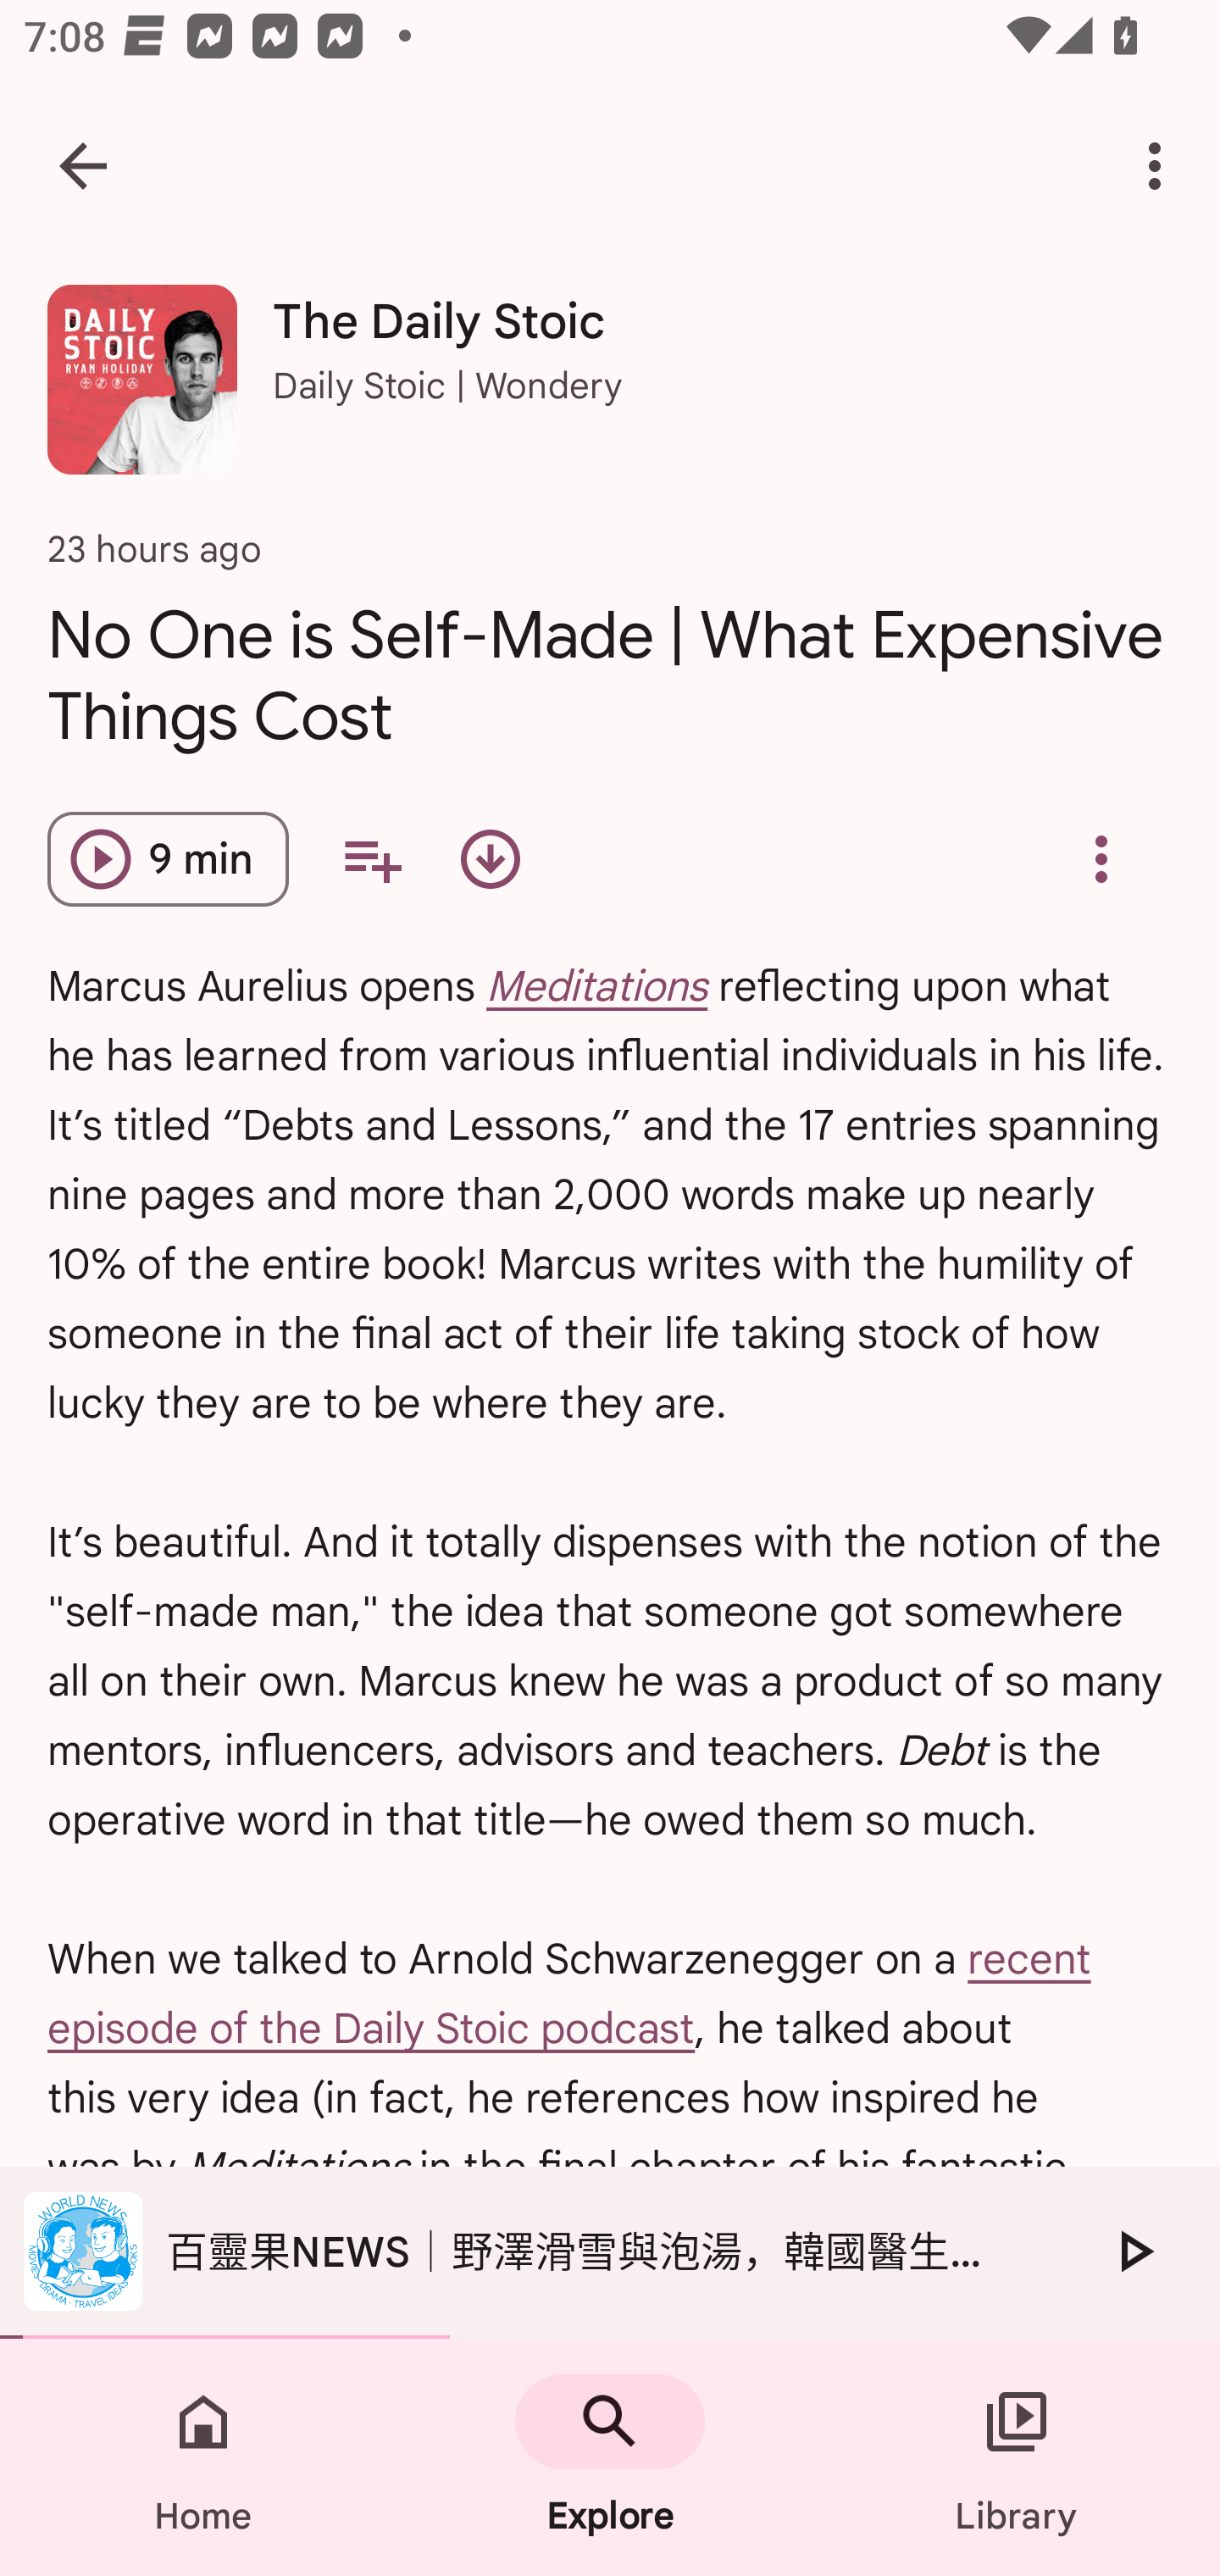 This screenshot has width=1220, height=2576. Describe the element at coordinates (83, 166) in the screenshot. I see `Navigate up` at that location.